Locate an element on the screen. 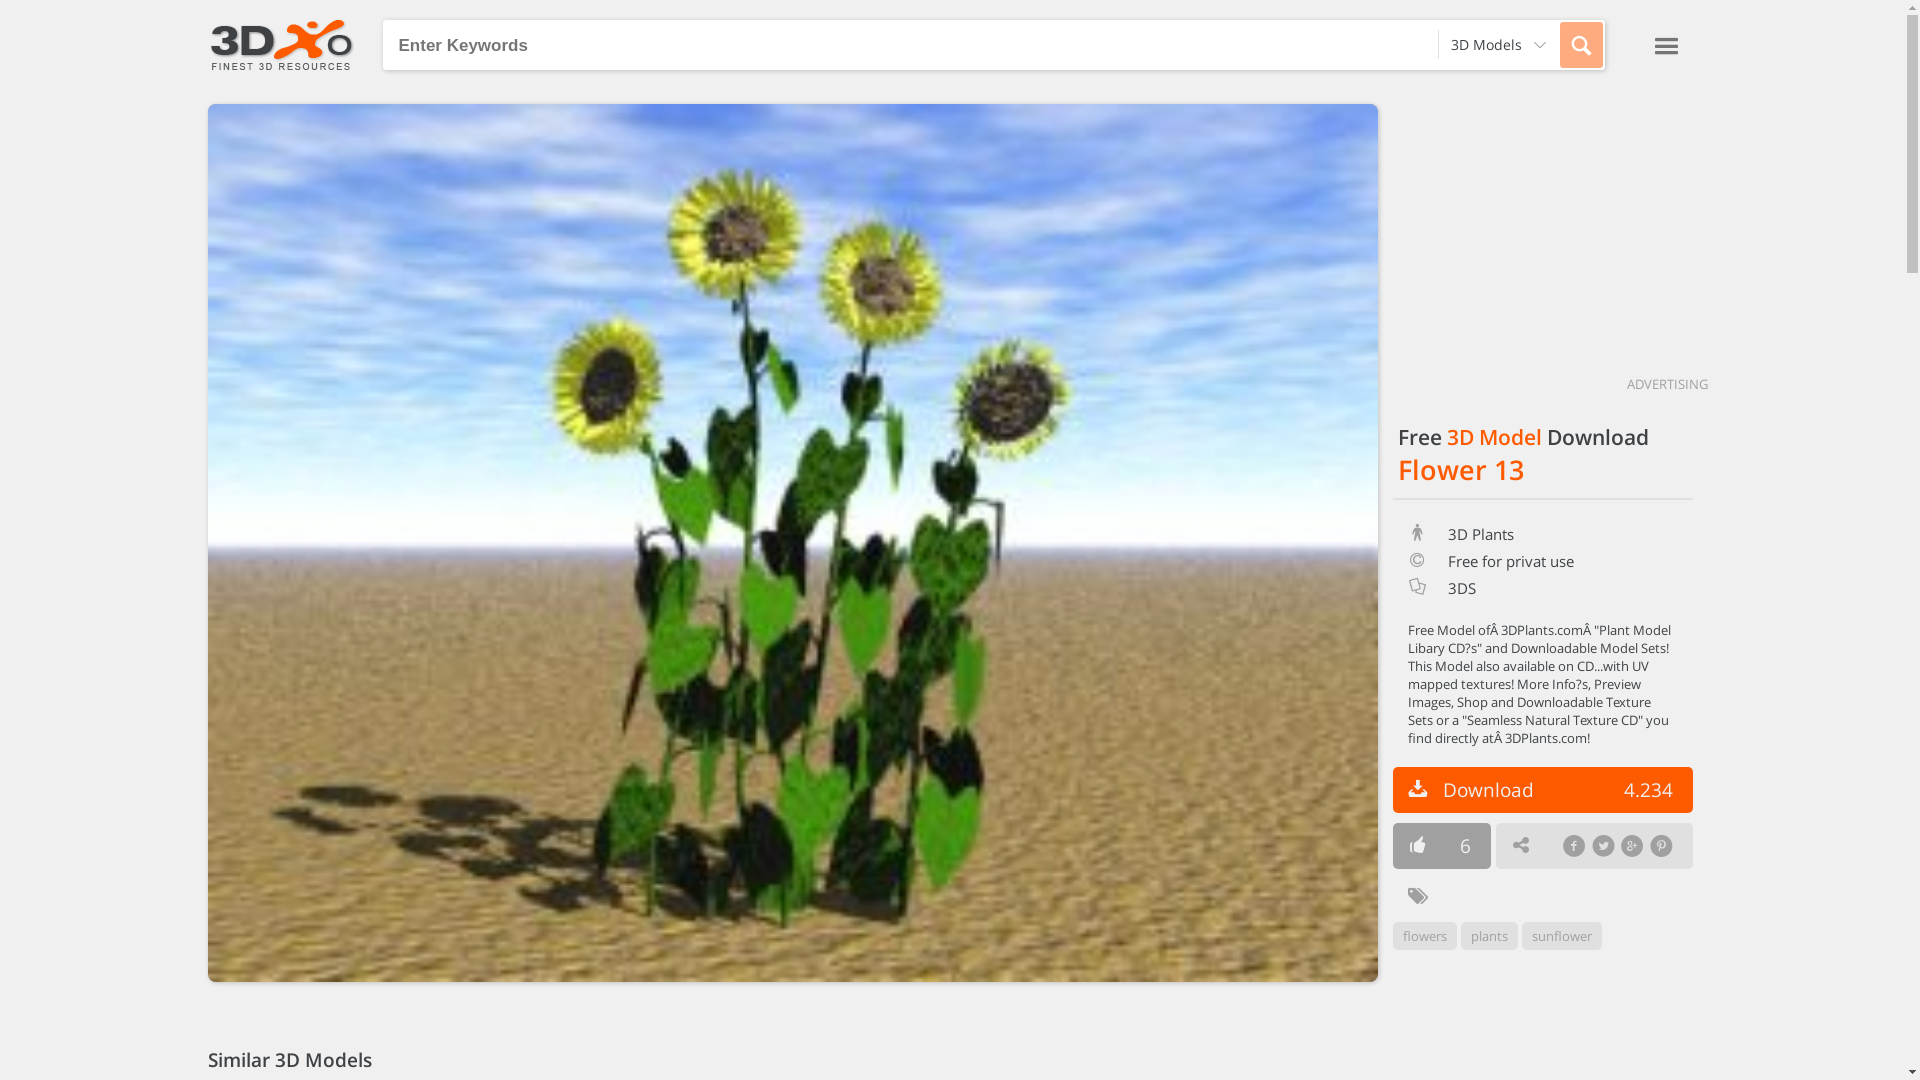 The image size is (1920, 1080). 3D Model is located at coordinates (1494, 437).